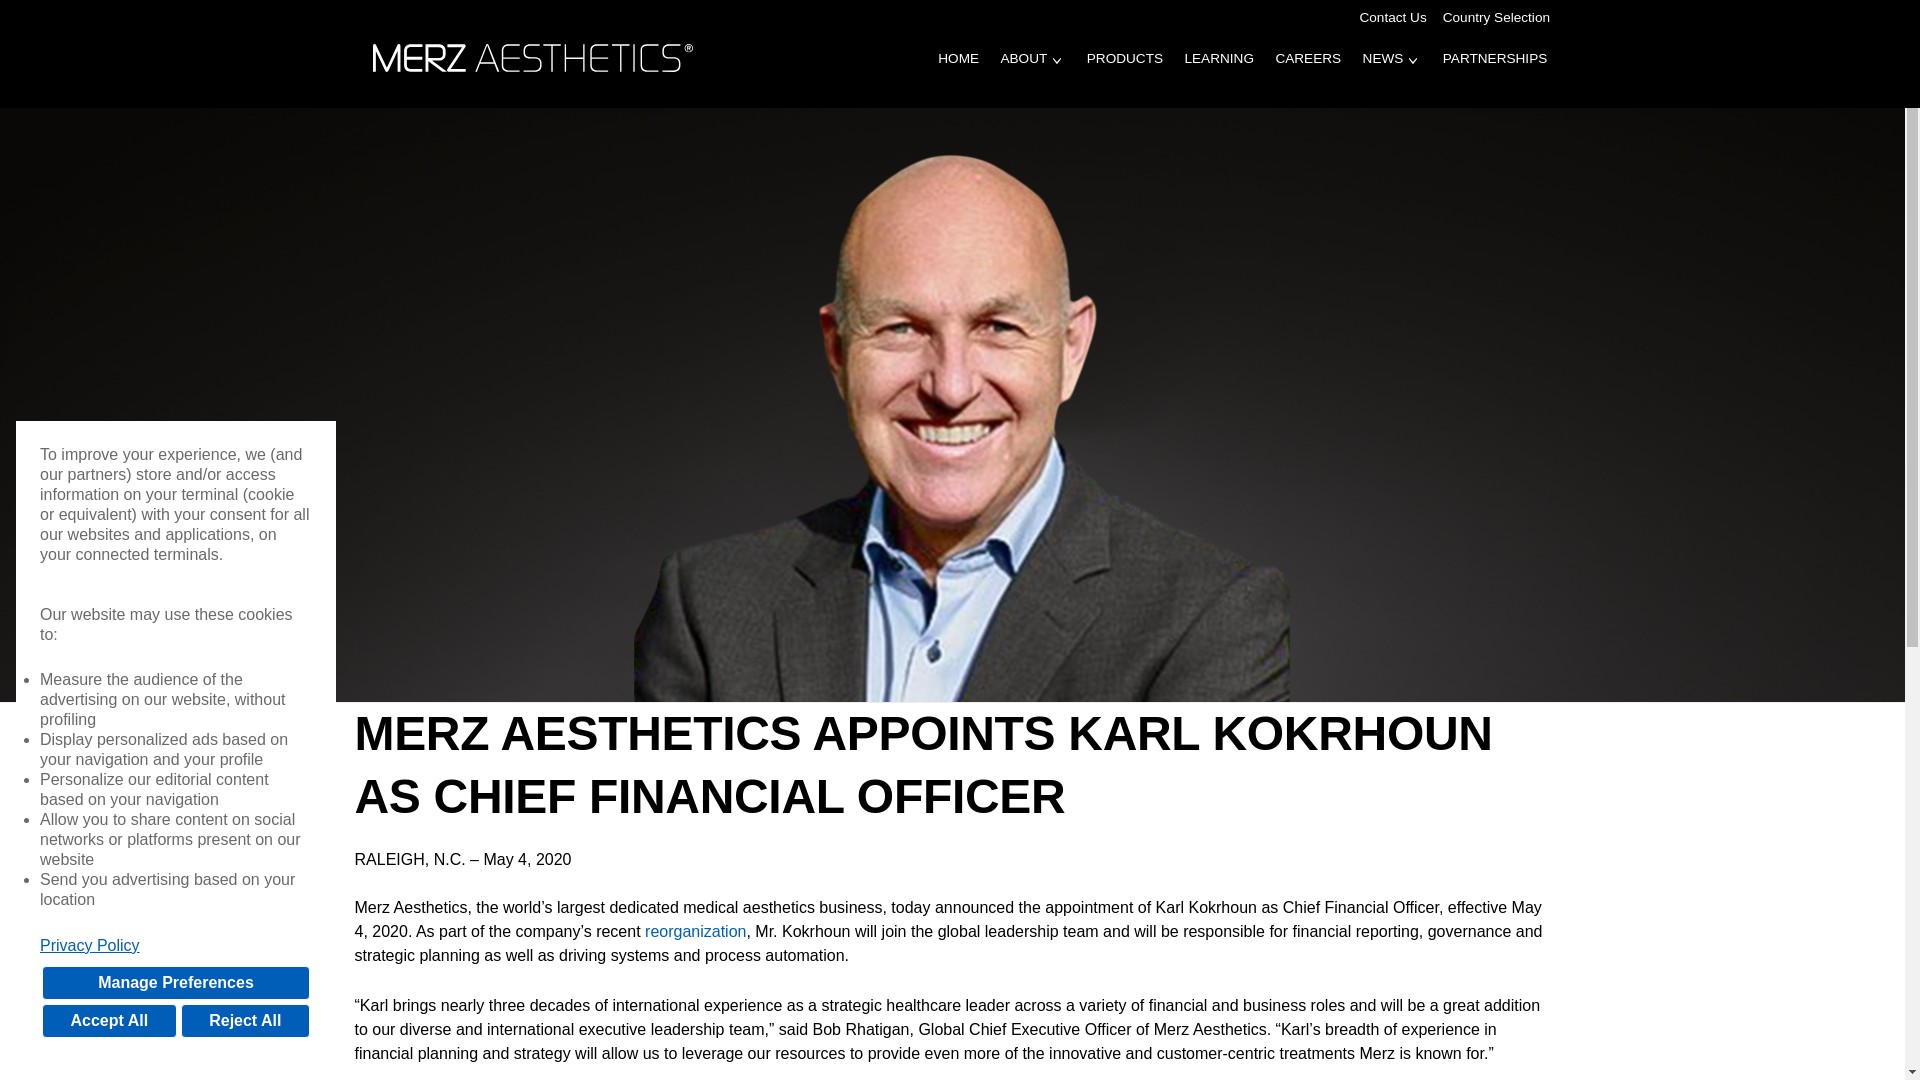 The width and height of the screenshot is (1920, 1080). Describe the element at coordinates (1392, 18) in the screenshot. I see `Contact Us` at that location.